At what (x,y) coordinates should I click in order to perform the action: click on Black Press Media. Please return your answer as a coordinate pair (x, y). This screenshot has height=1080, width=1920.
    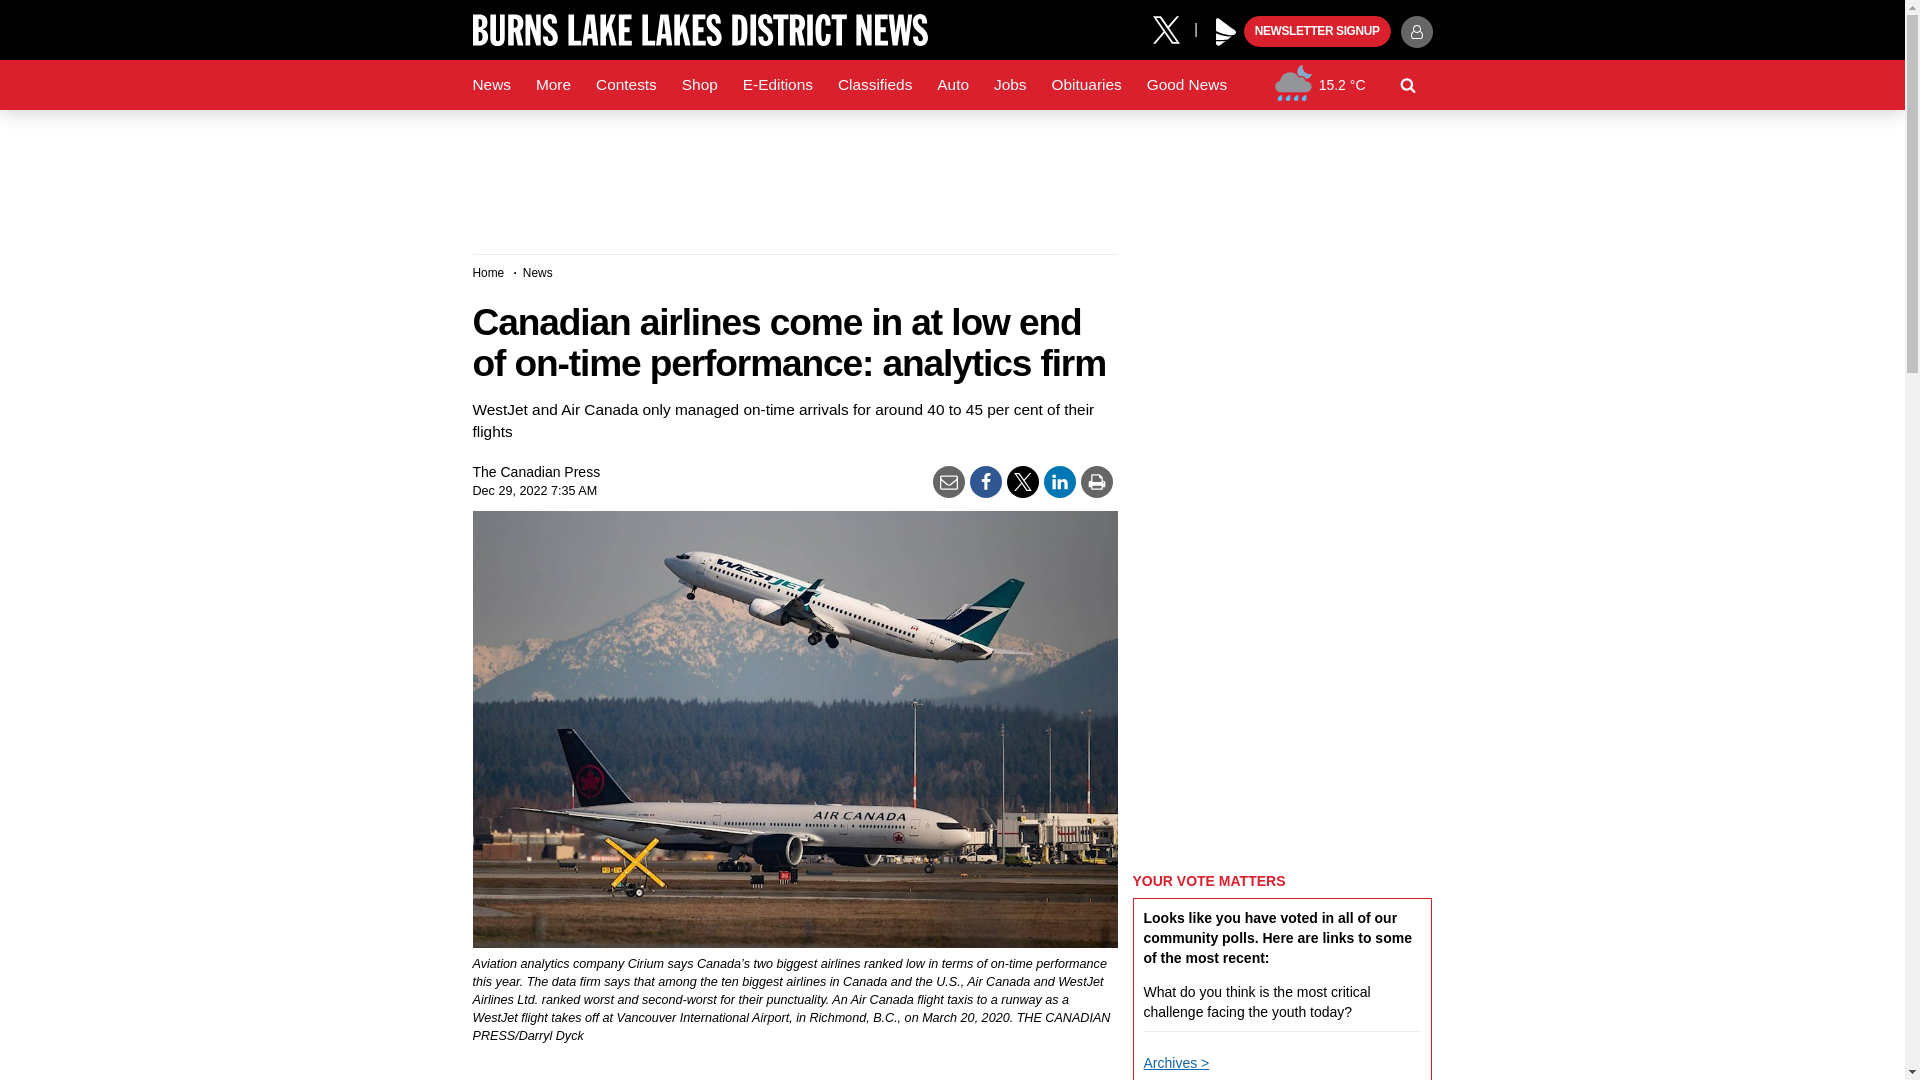
    Looking at the image, I should click on (1226, 32).